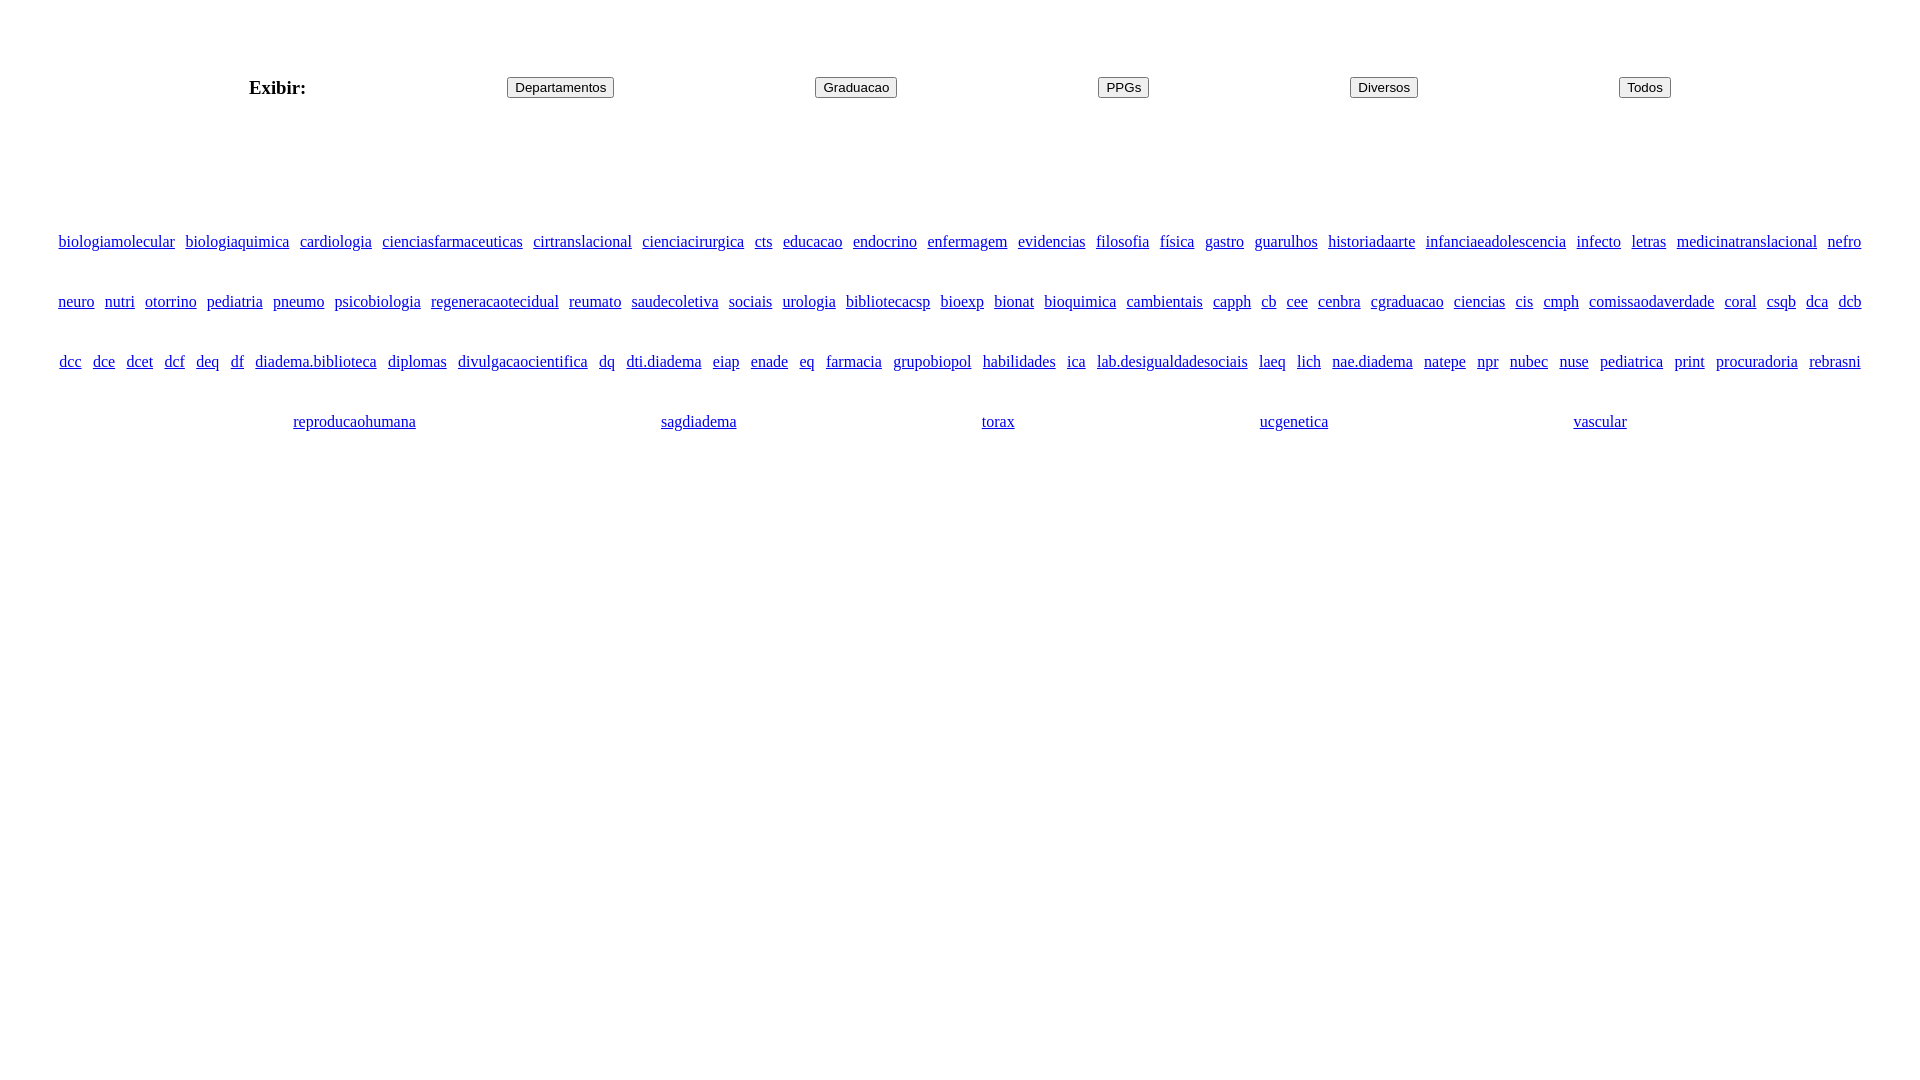 This screenshot has width=1920, height=1080. What do you see at coordinates (316, 362) in the screenshot?
I see `diadema.biblioteca` at bounding box center [316, 362].